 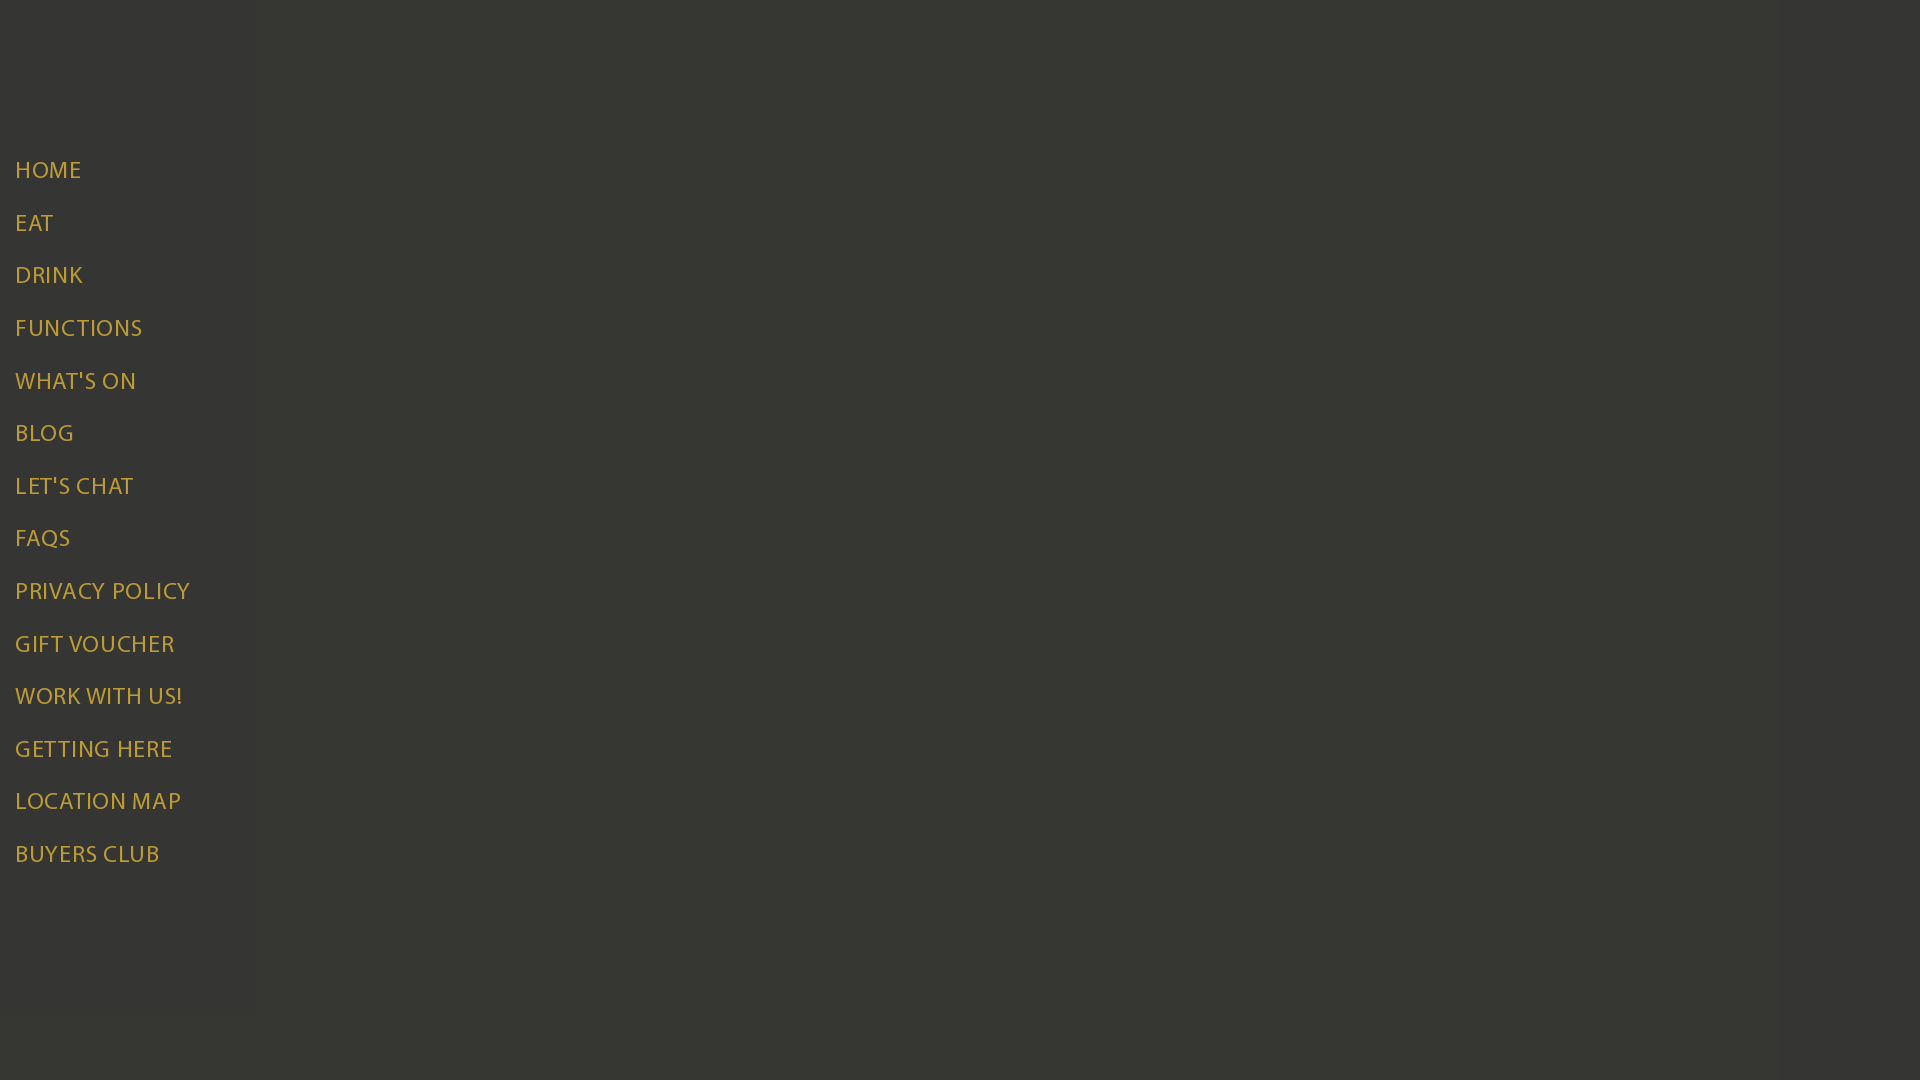 What do you see at coordinates (960, 542) in the screenshot?
I see `FAQS` at bounding box center [960, 542].